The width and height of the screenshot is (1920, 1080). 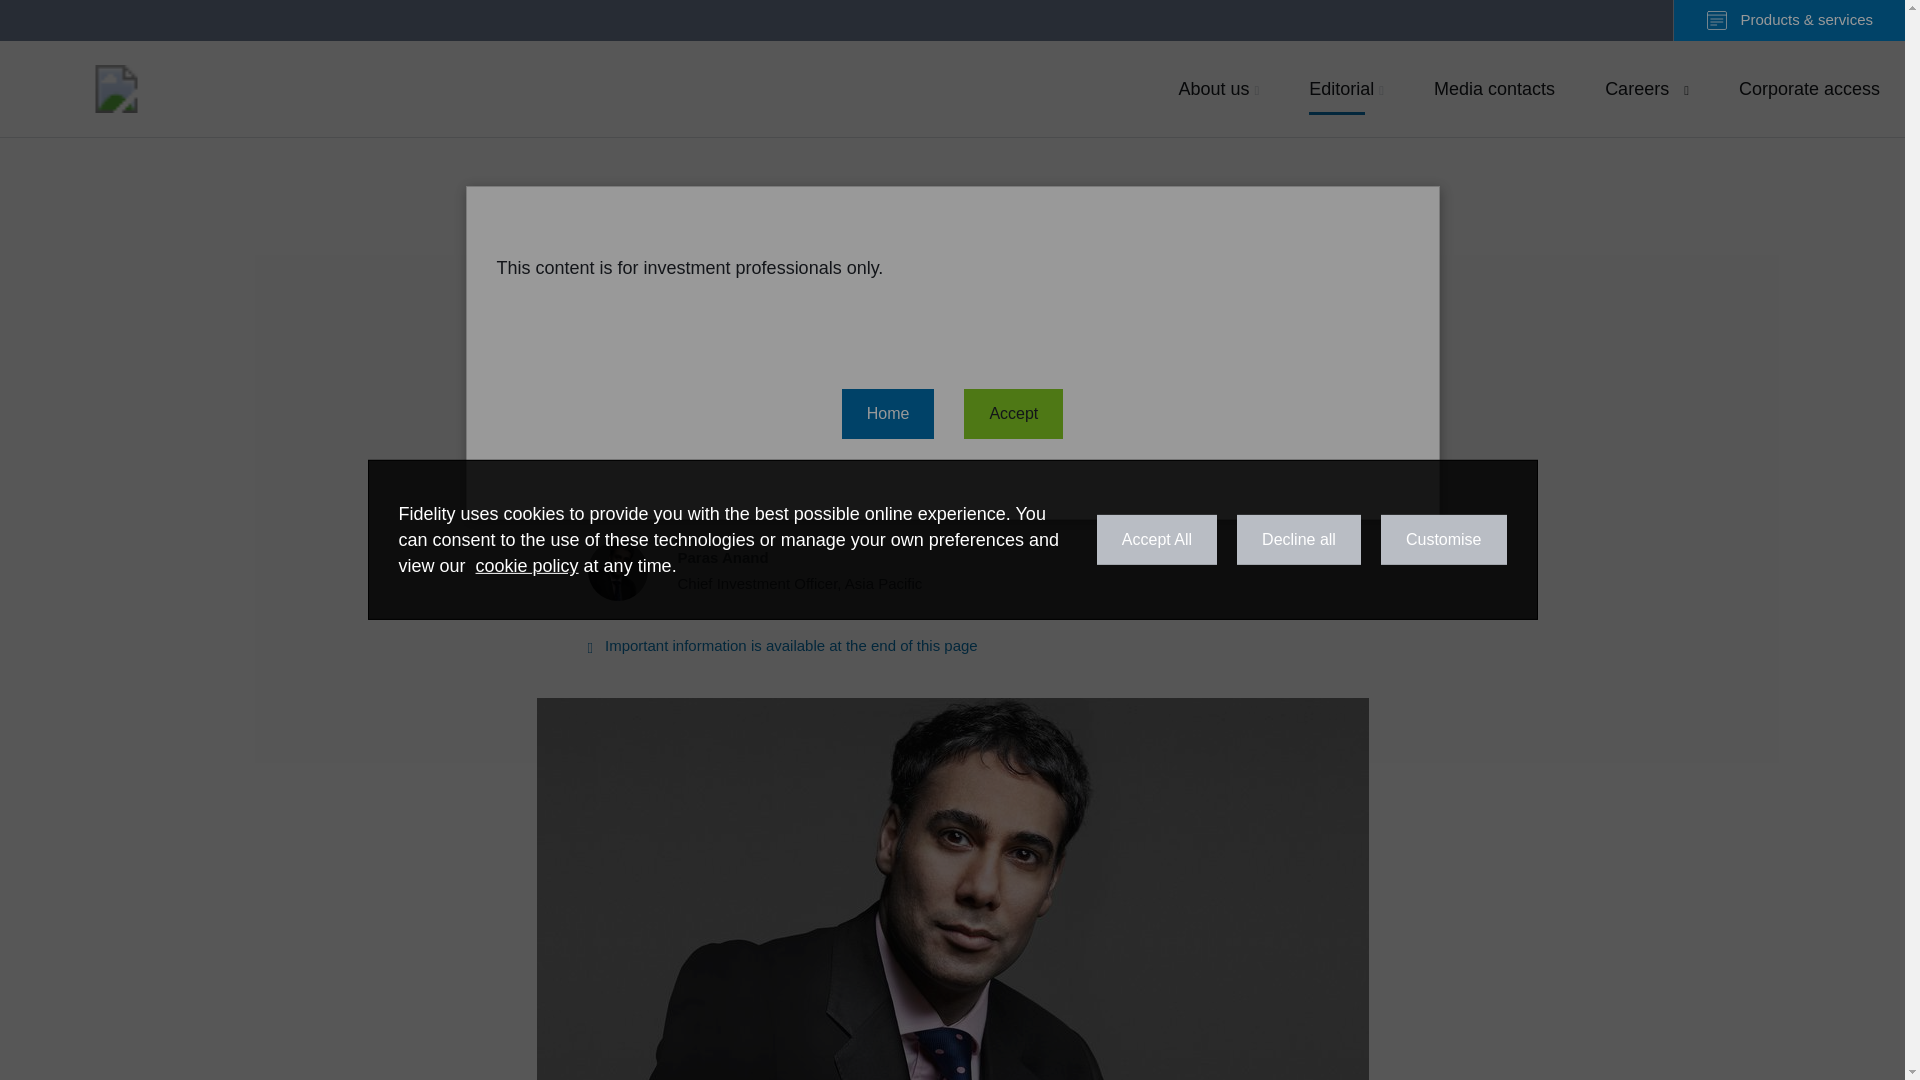 What do you see at coordinates (1346, 88) in the screenshot?
I see `Editorial` at bounding box center [1346, 88].